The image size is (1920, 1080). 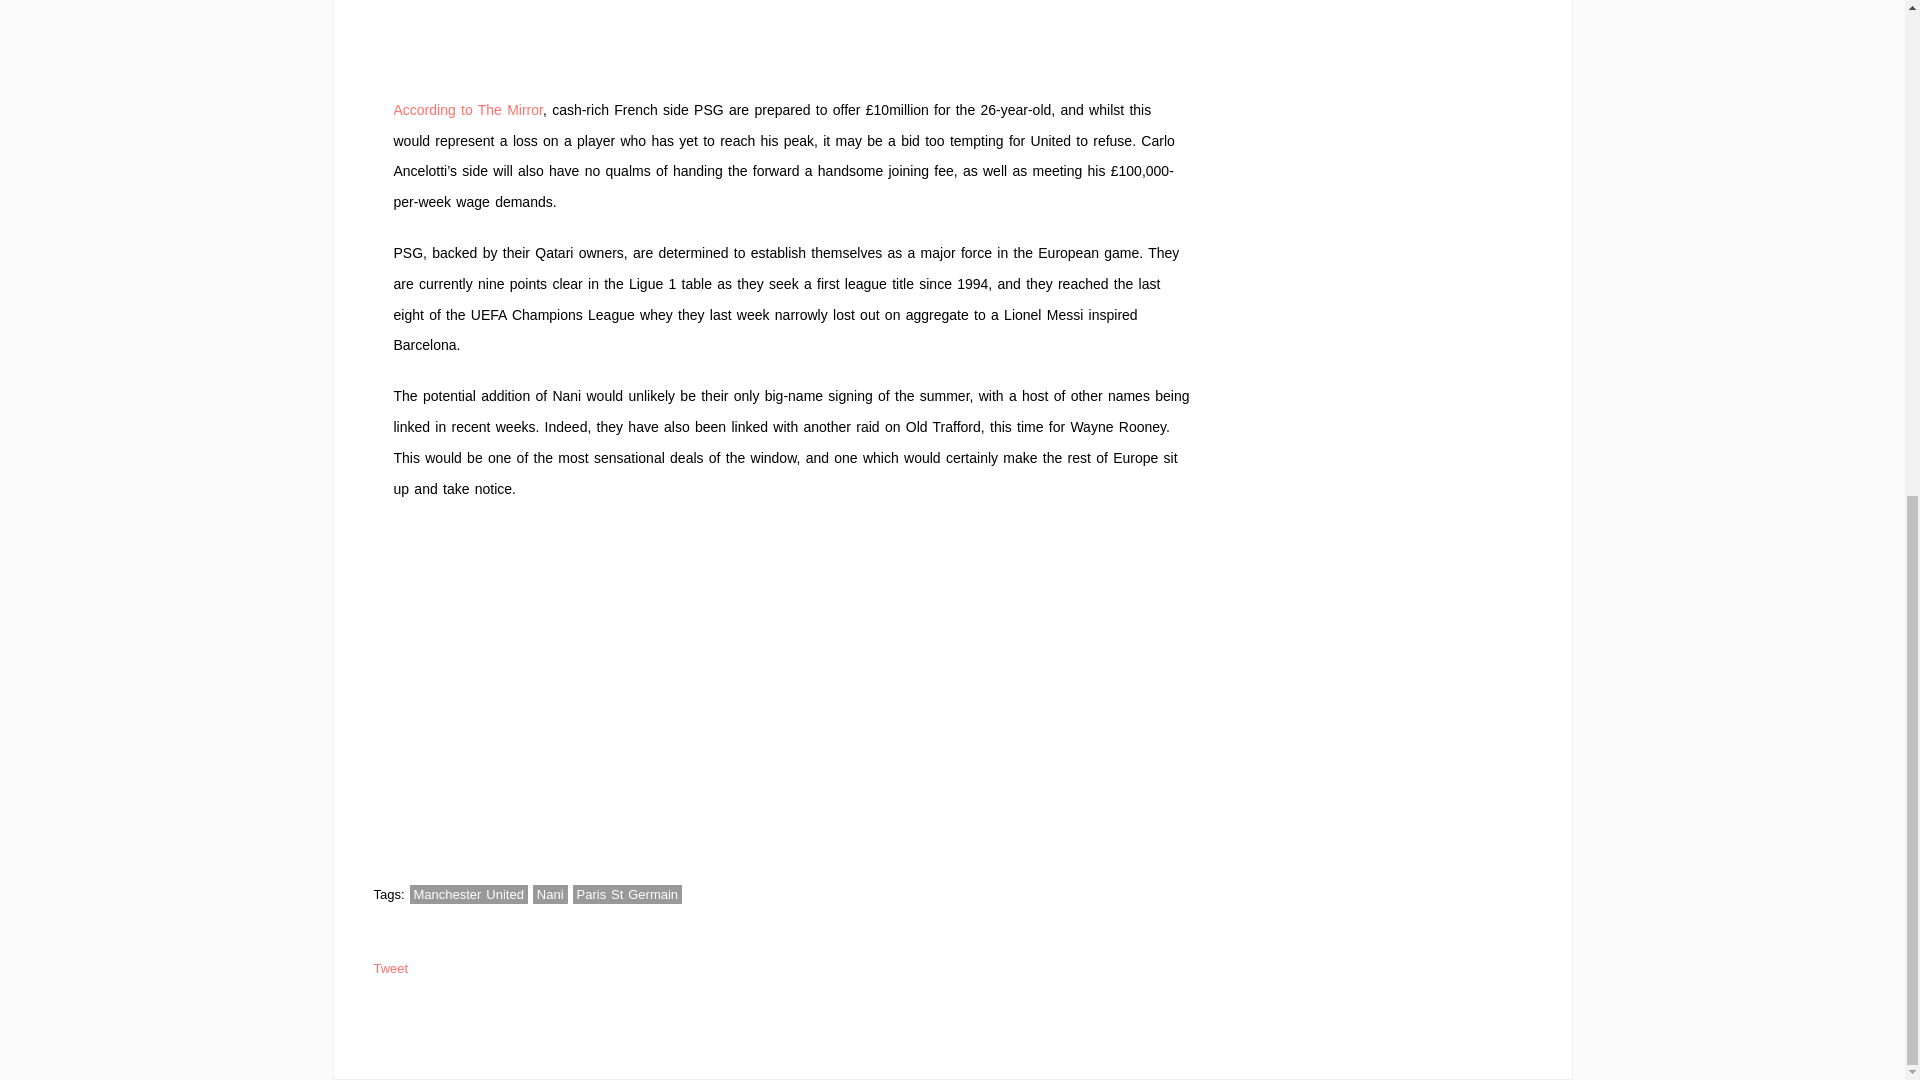 What do you see at coordinates (469, 894) in the screenshot?
I see `Manchester United` at bounding box center [469, 894].